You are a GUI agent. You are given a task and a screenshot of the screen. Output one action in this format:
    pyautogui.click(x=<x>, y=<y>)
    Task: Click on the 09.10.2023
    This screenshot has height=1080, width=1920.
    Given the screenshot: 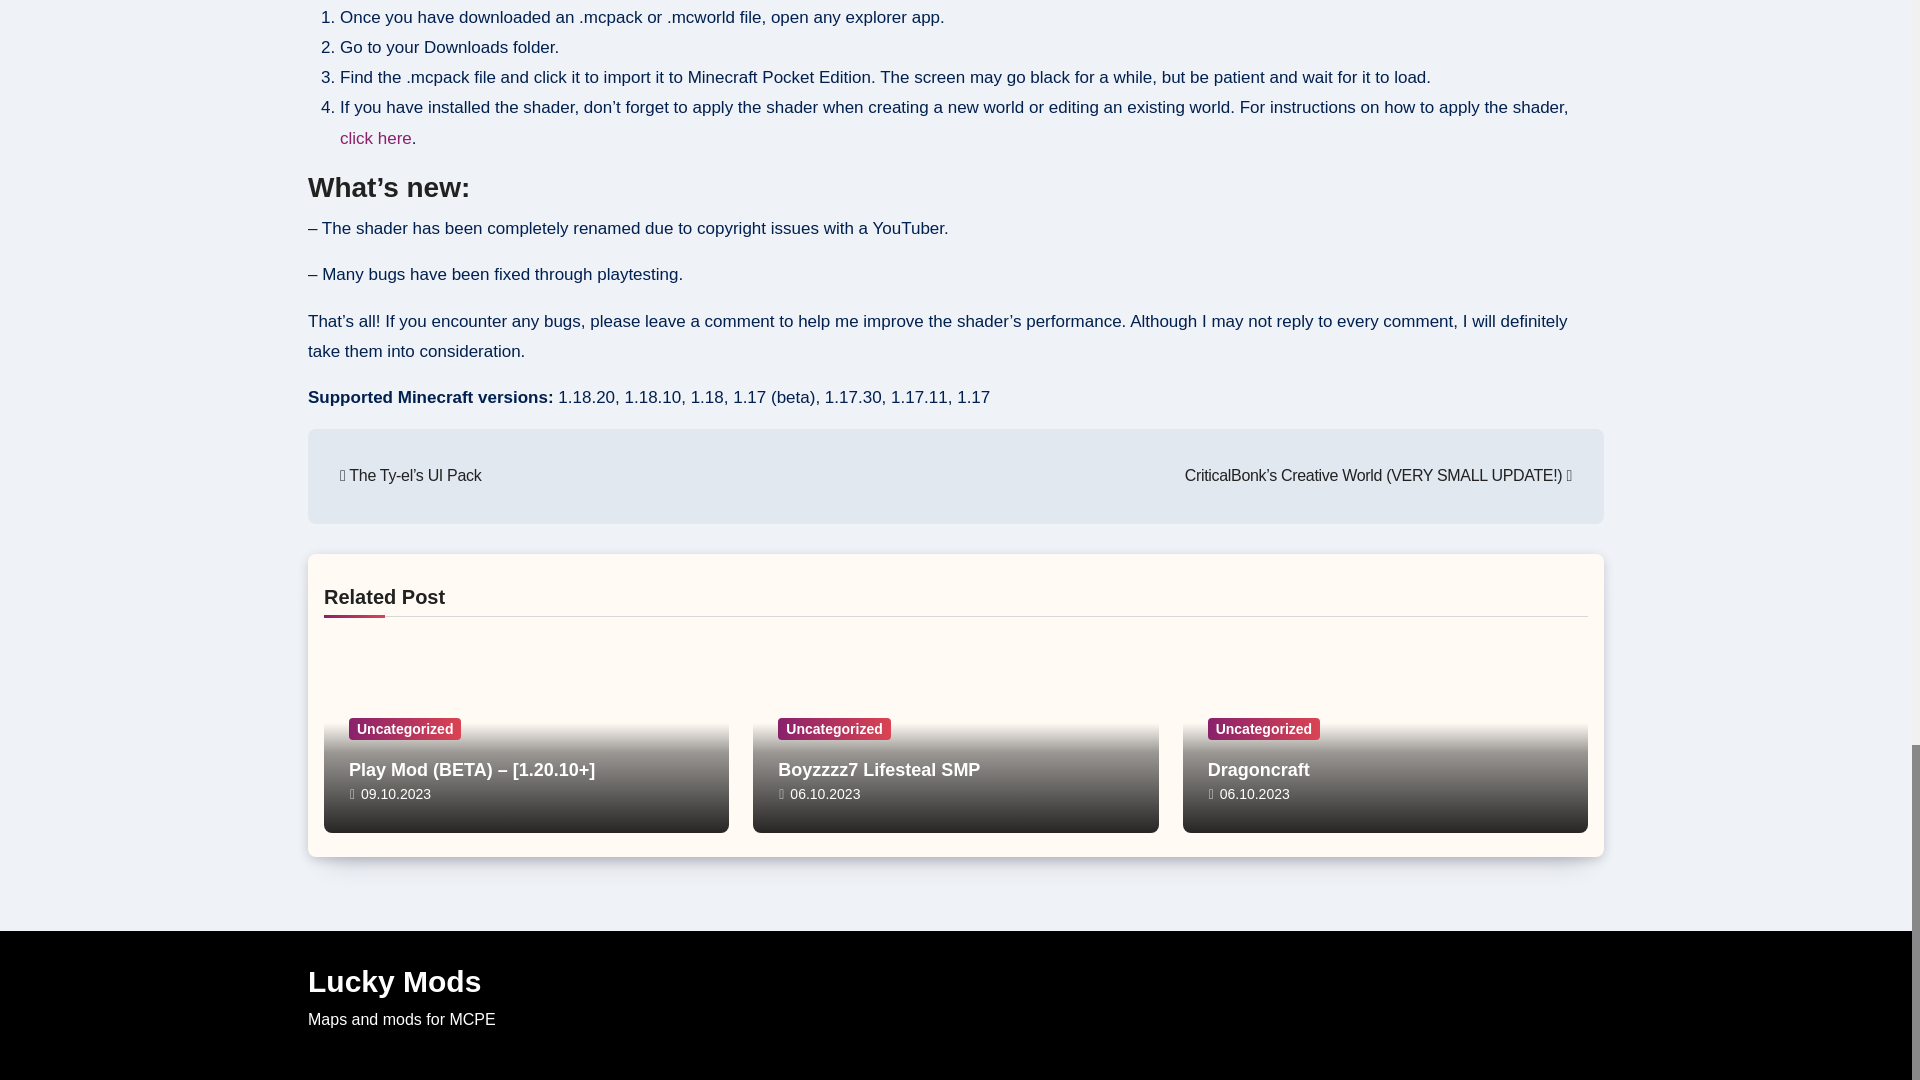 What is the action you would take?
    pyautogui.click(x=395, y=794)
    